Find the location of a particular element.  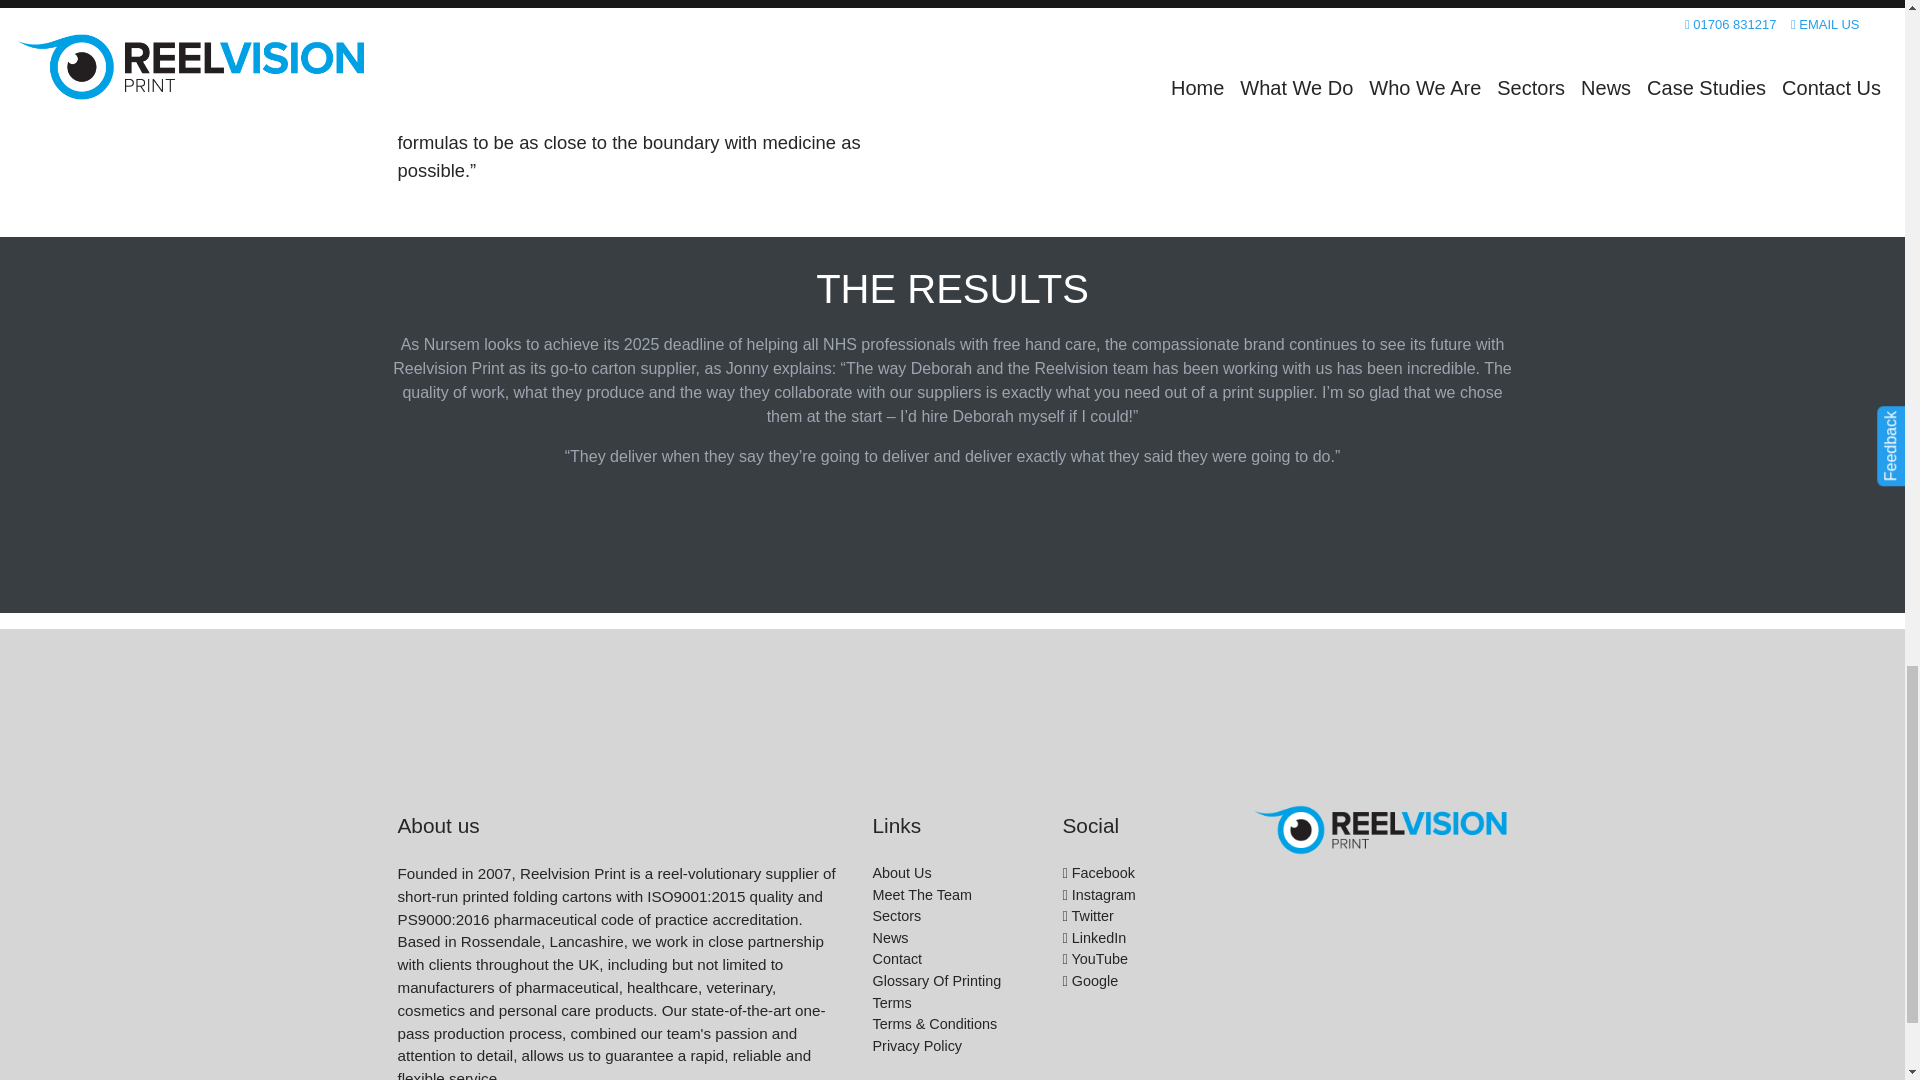

Sectors is located at coordinates (896, 916).